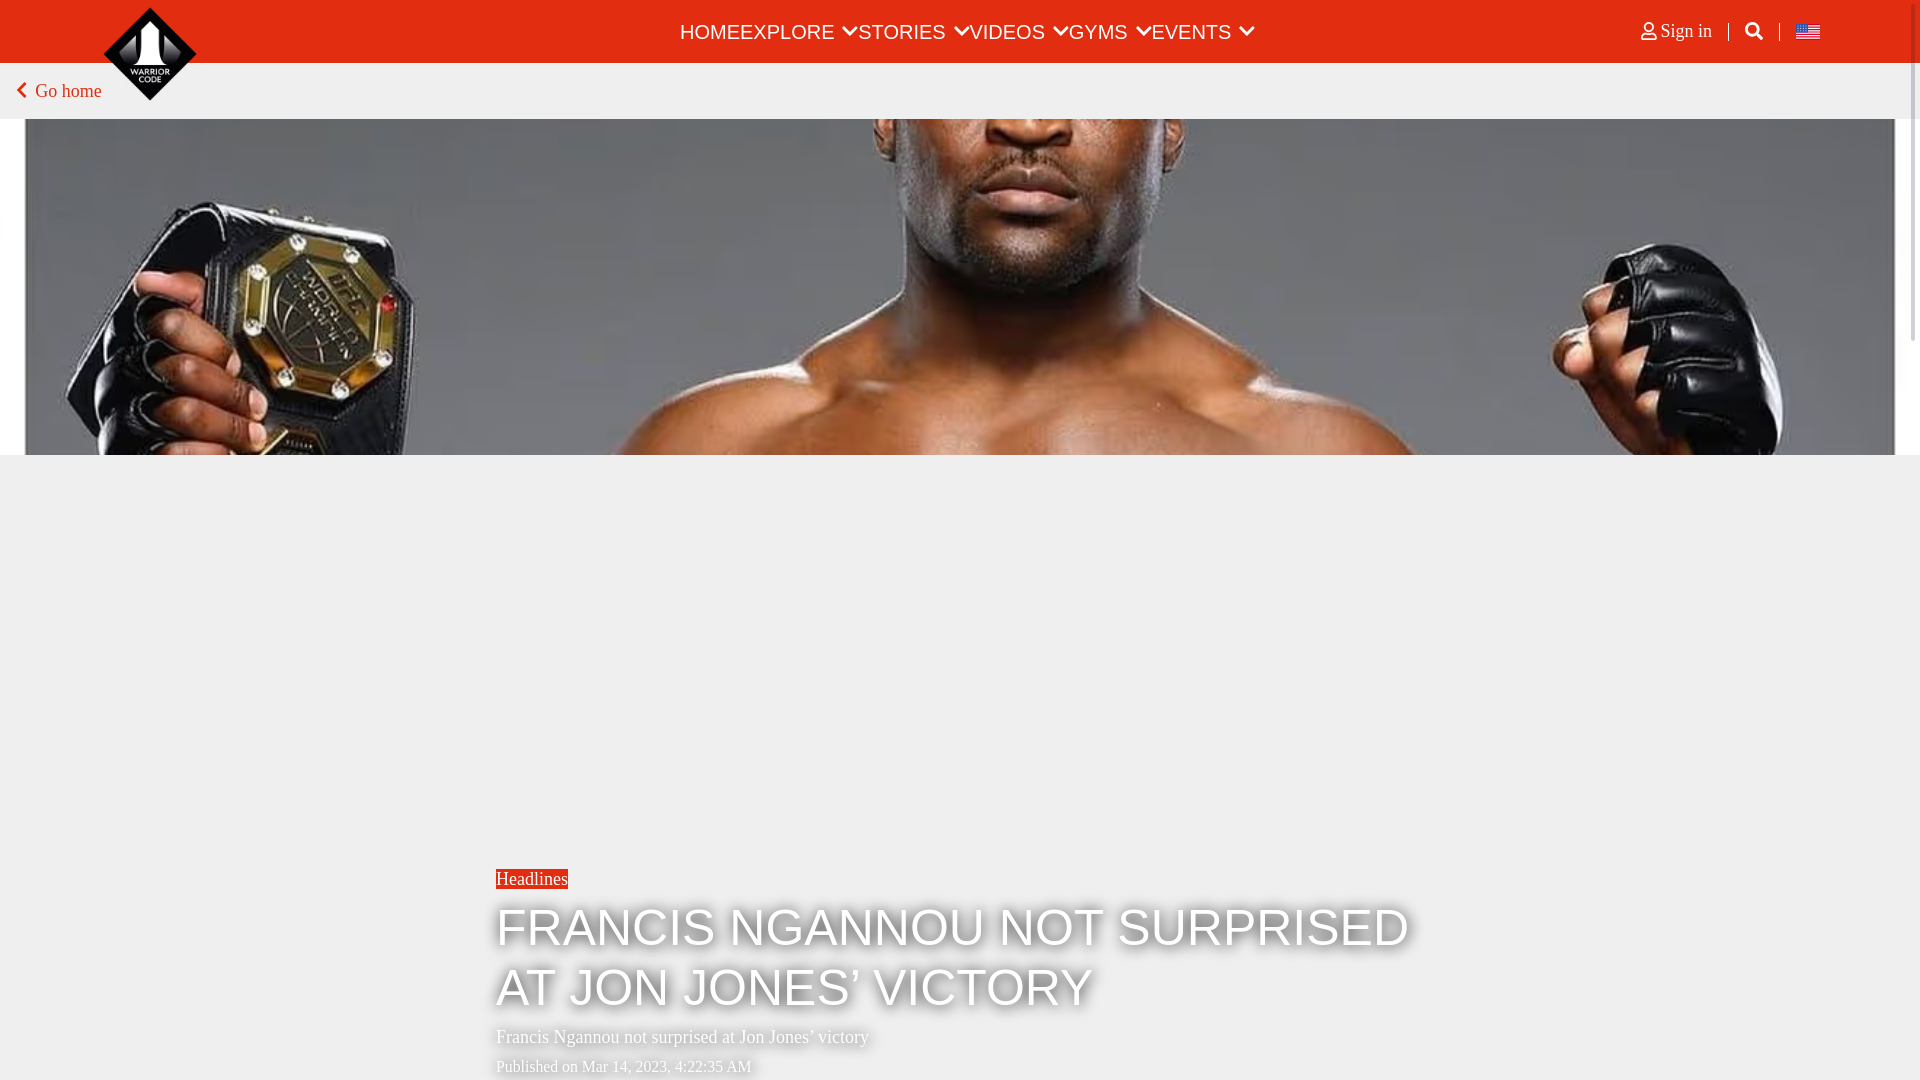 This screenshot has height=1080, width=1920. I want to click on HOME, so click(709, 31).